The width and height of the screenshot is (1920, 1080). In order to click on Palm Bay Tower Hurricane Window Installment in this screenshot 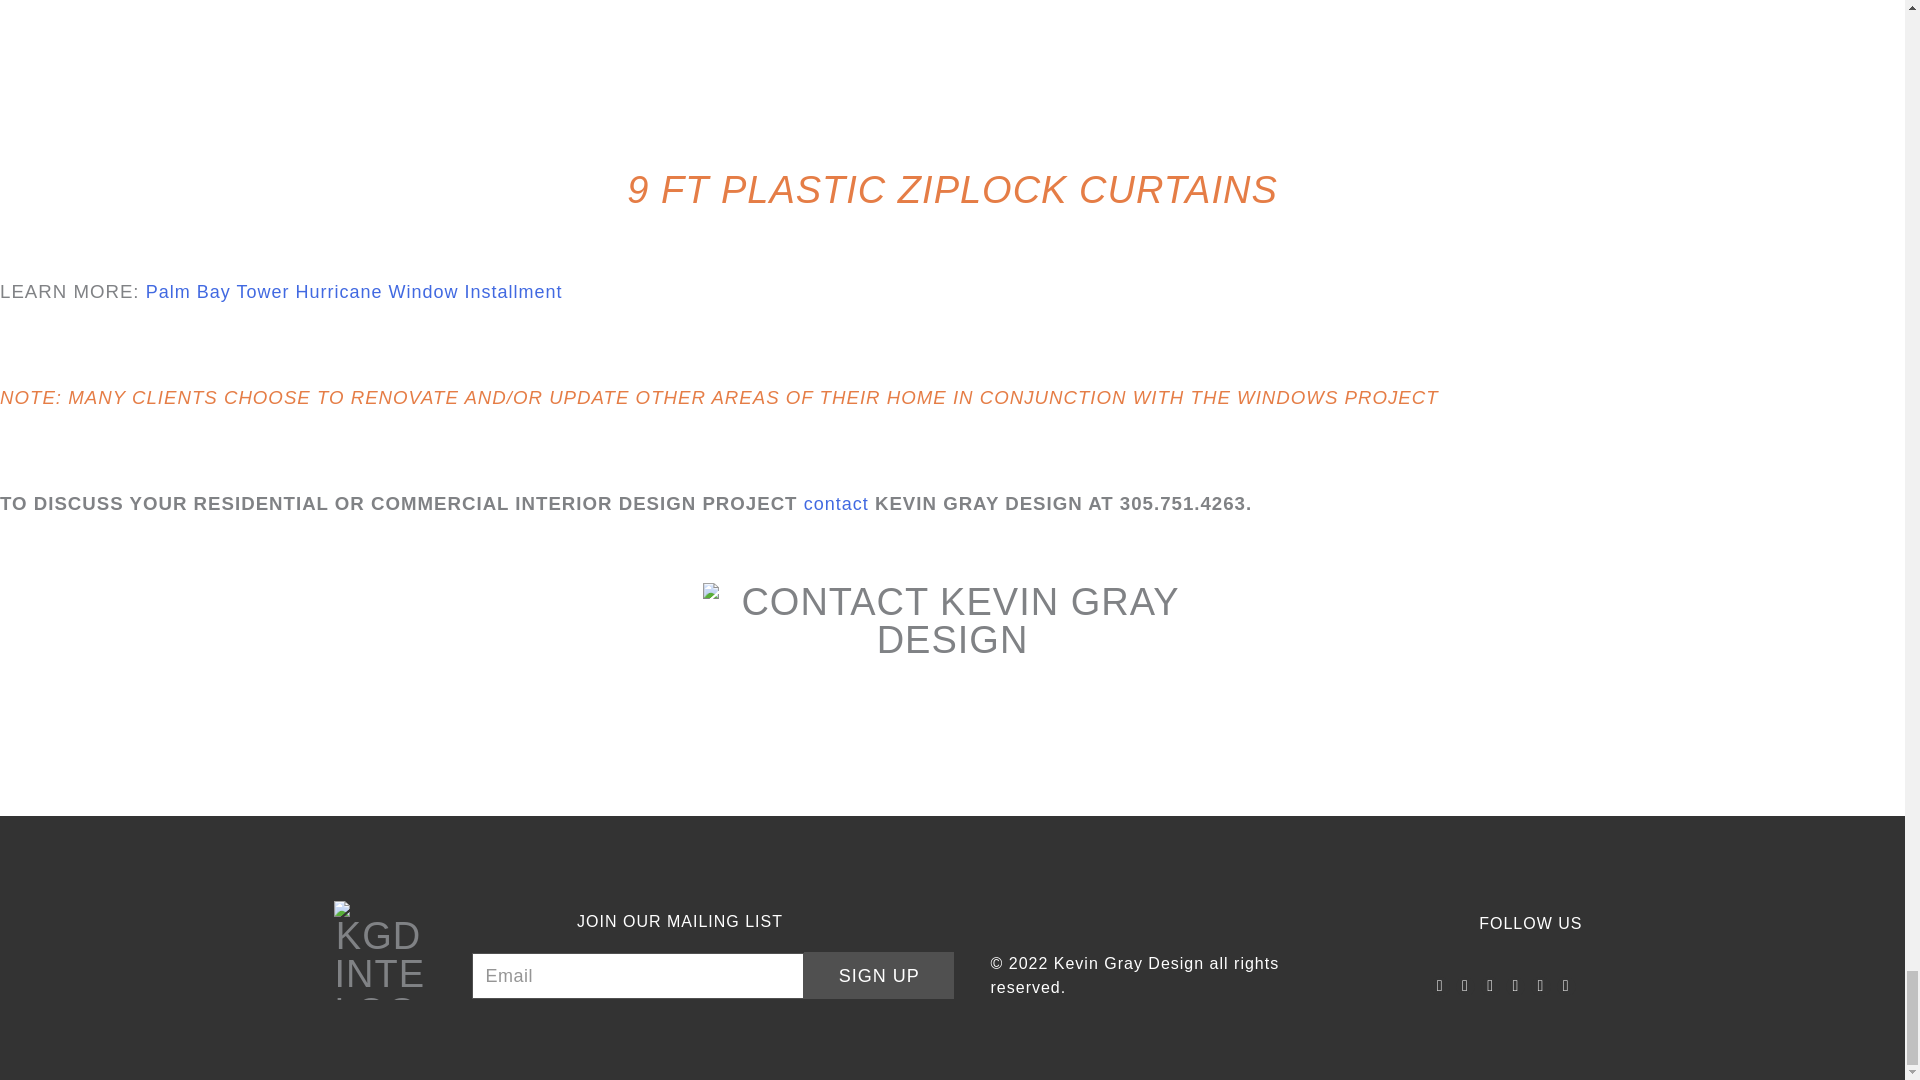, I will do `click(354, 292)`.